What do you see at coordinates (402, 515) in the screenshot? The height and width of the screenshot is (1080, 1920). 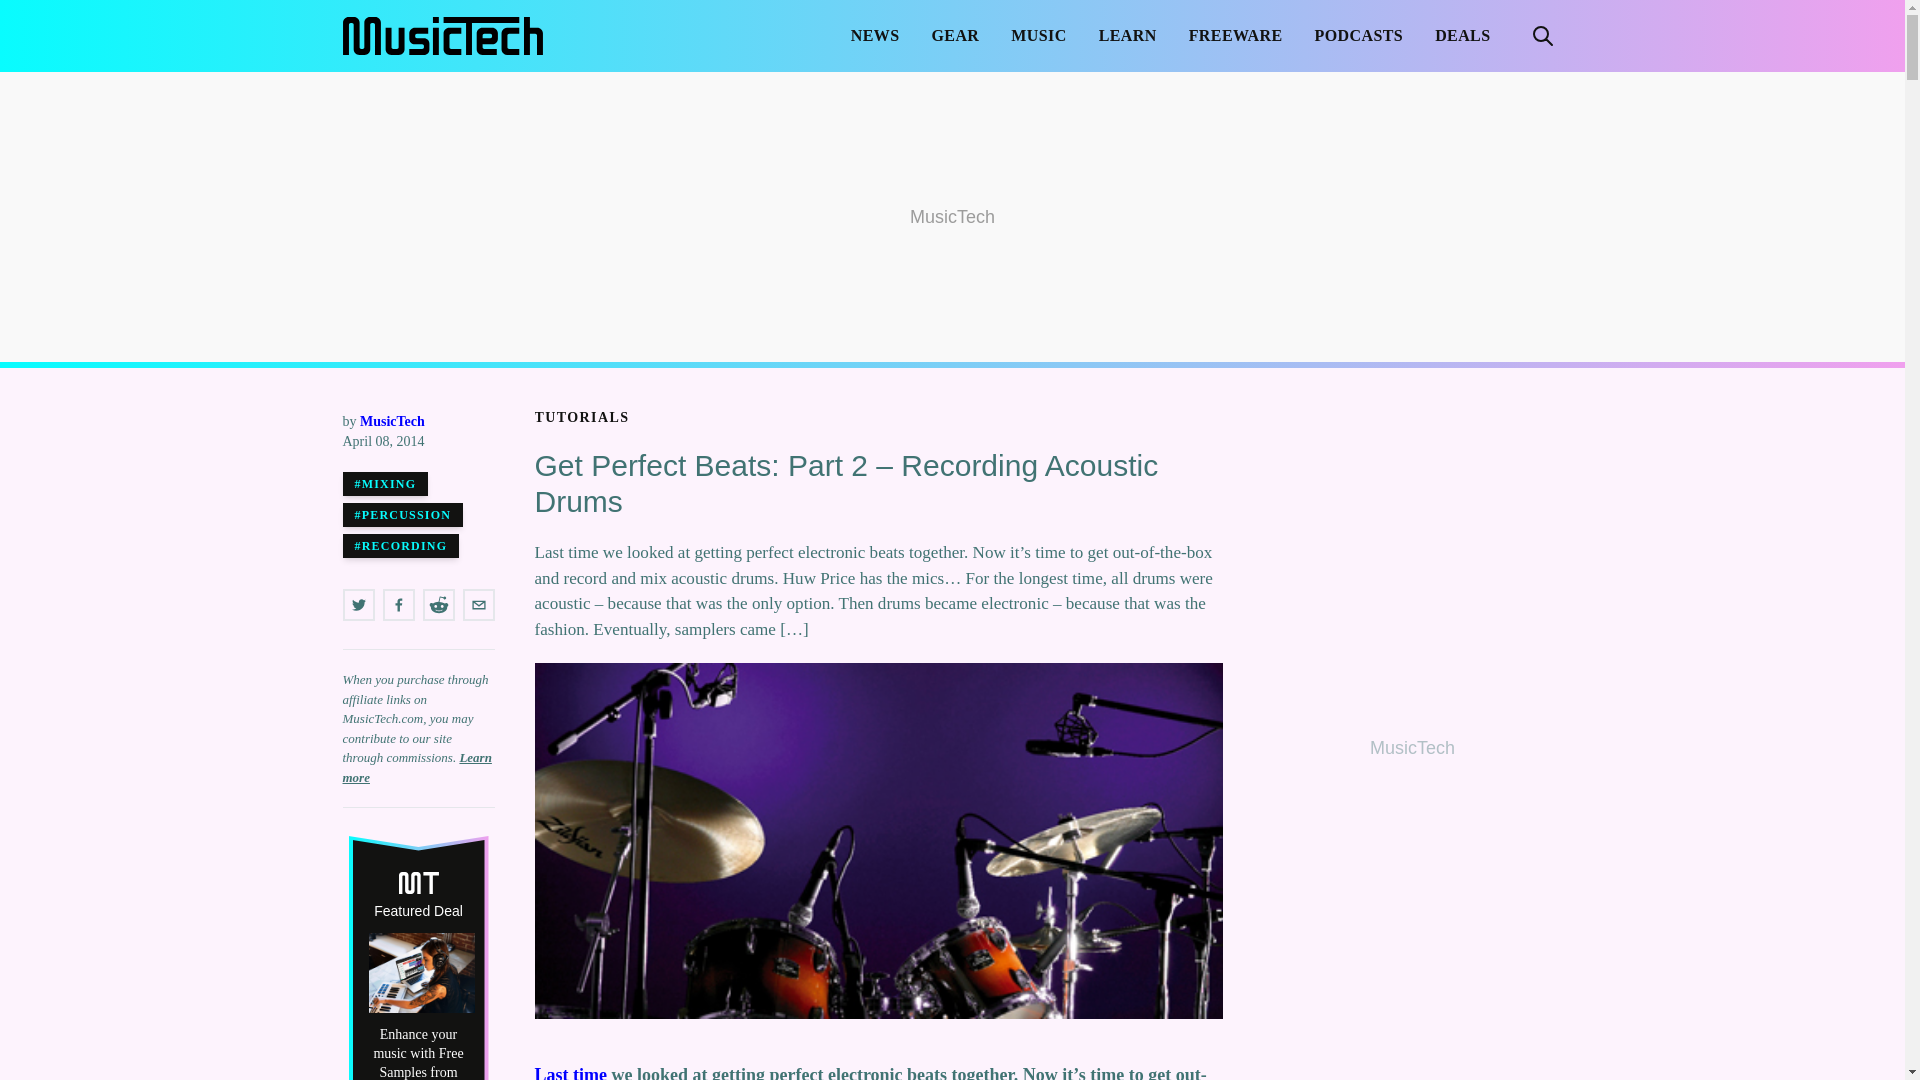 I see `Percussion` at bounding box center [402, 515].